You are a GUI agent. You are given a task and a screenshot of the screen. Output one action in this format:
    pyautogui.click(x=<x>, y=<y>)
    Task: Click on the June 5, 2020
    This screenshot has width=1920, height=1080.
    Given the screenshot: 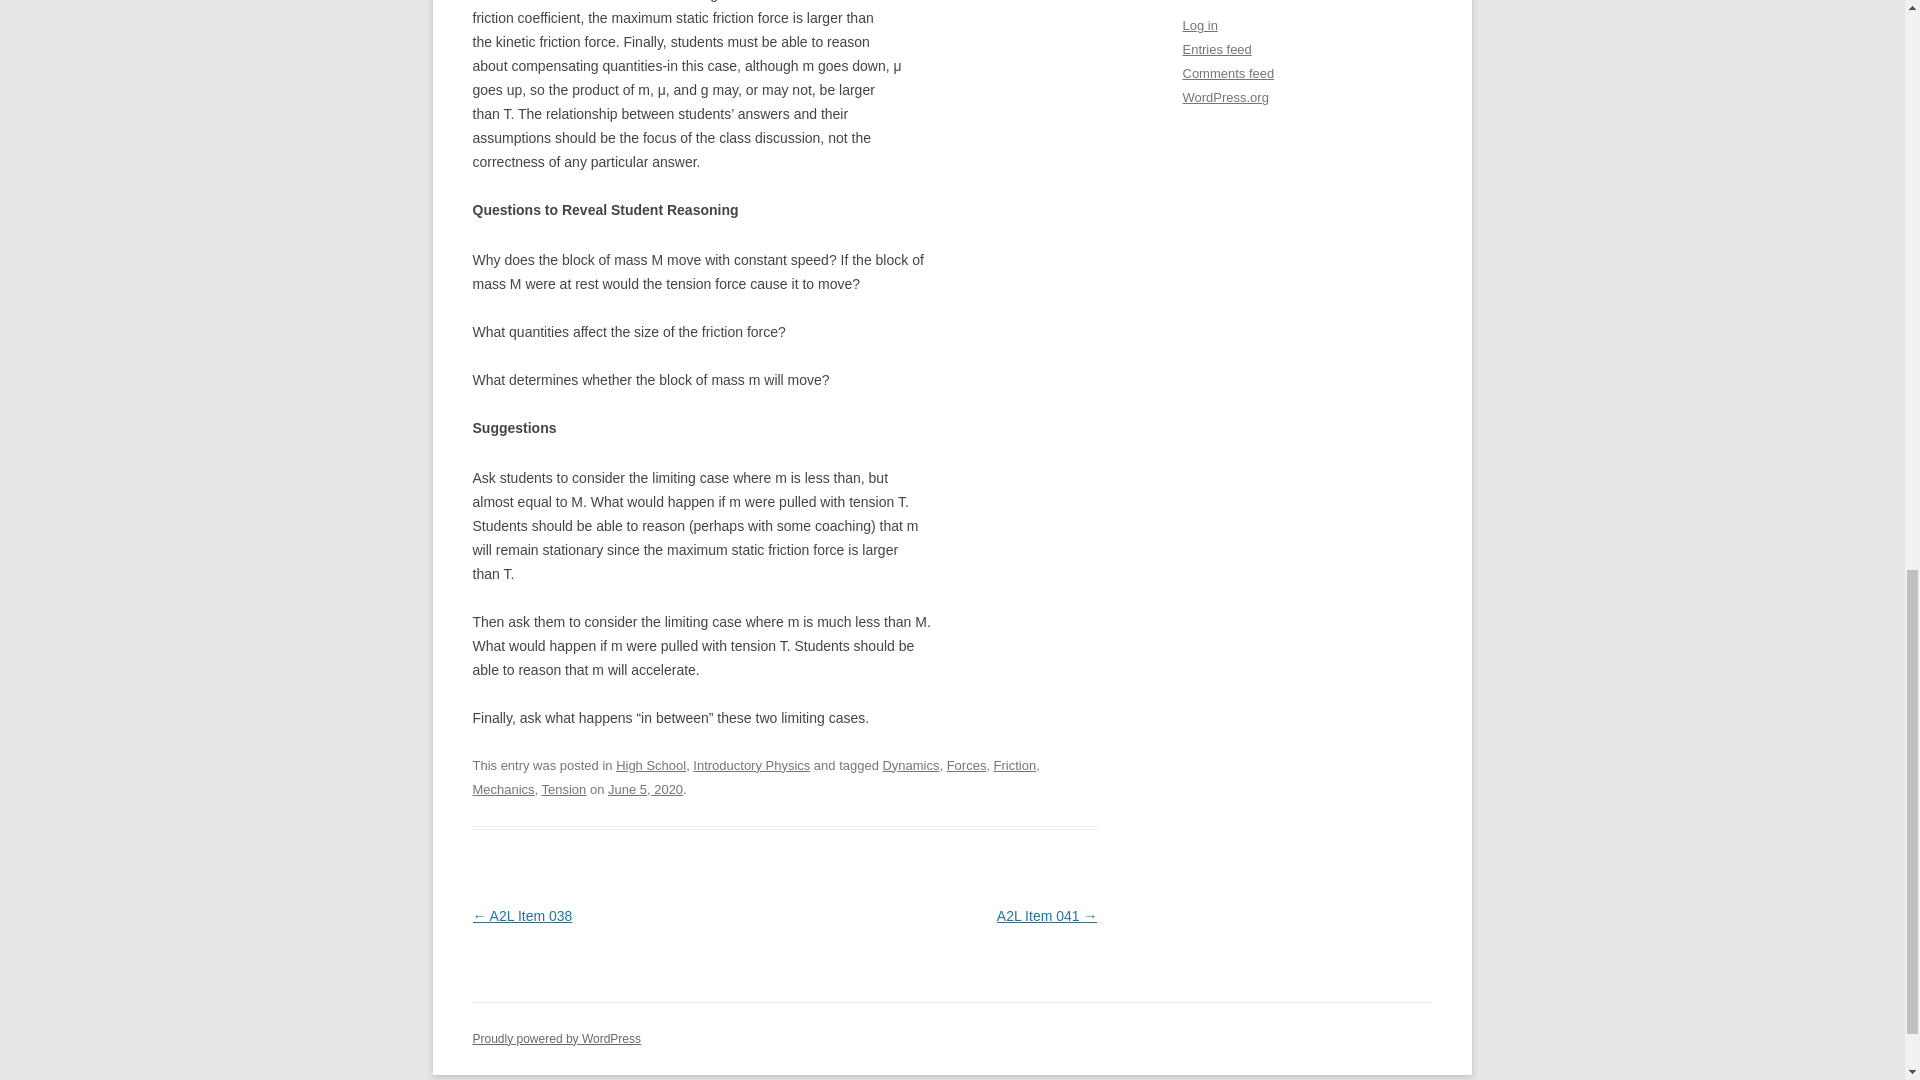 What is the action you would take?
    pyautogui.click(x=646, y=789)
    